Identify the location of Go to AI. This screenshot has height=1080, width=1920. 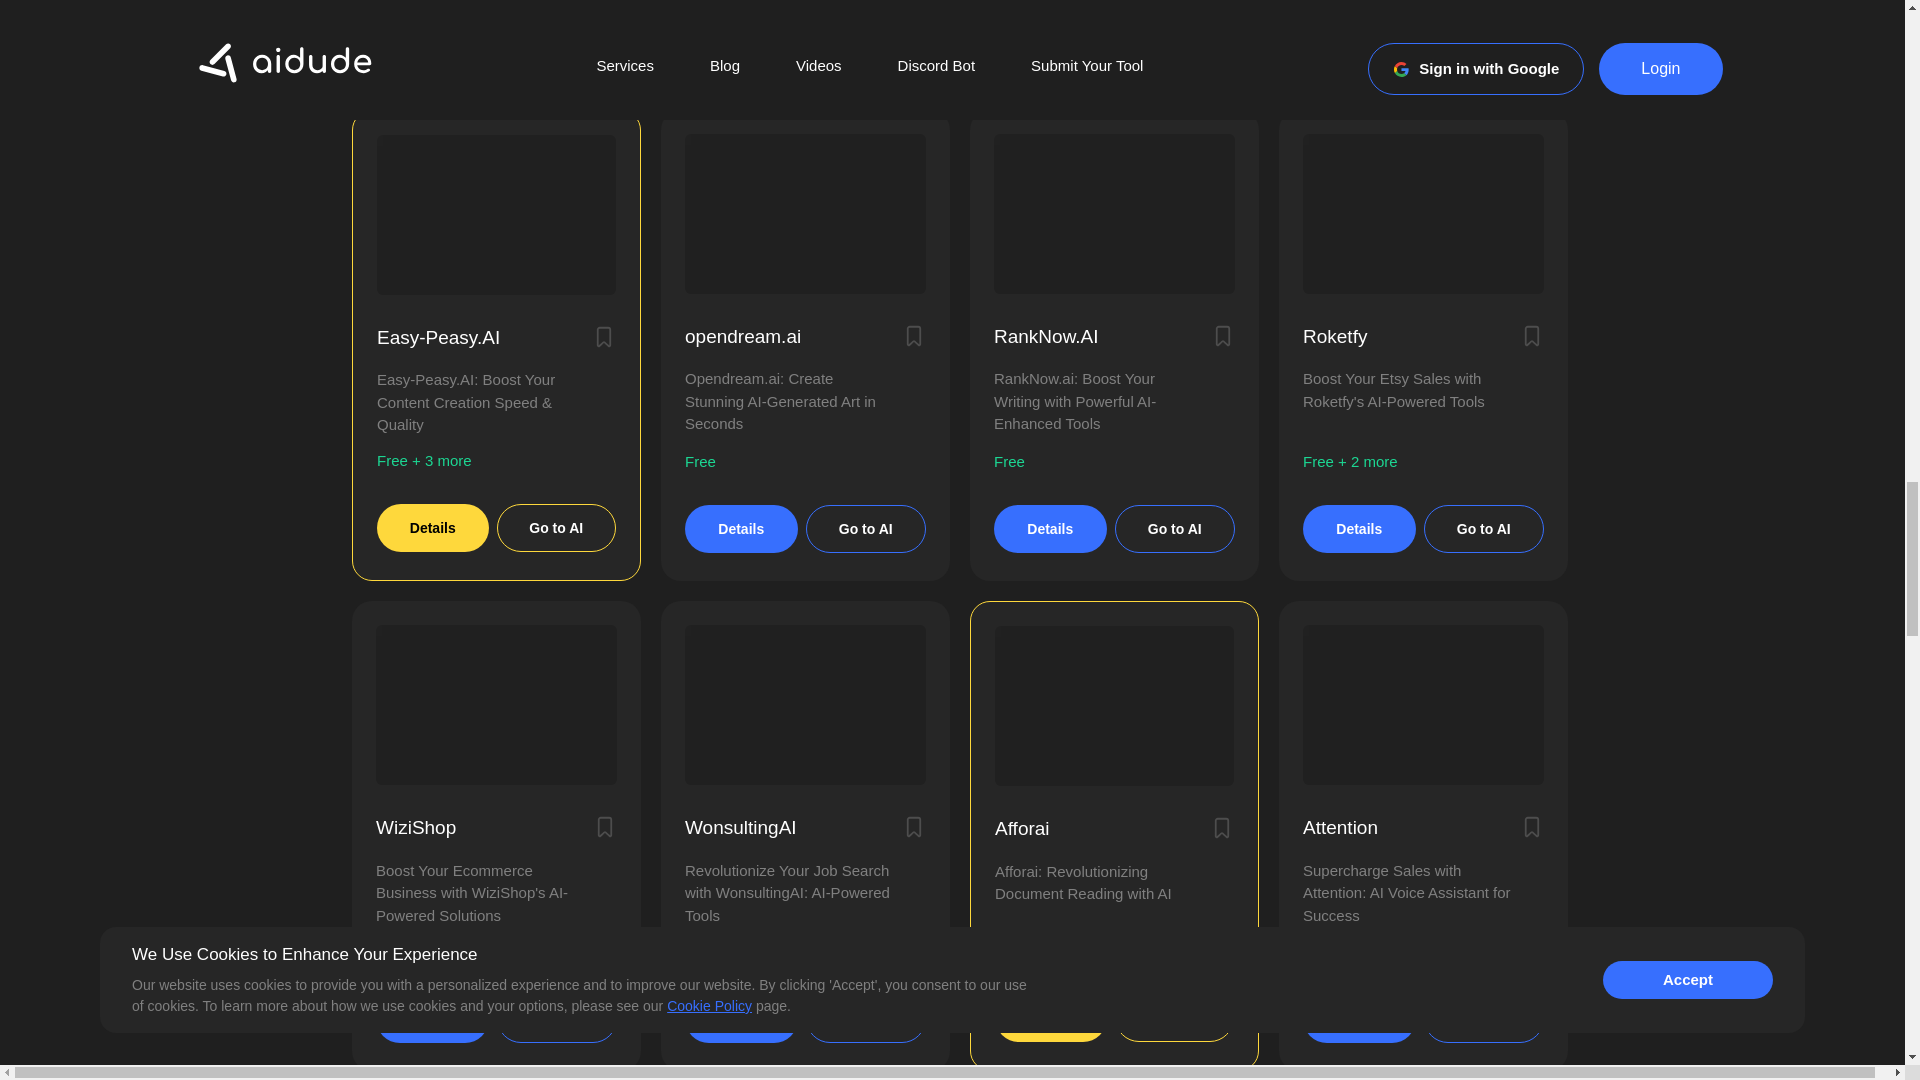
(1174, 528).